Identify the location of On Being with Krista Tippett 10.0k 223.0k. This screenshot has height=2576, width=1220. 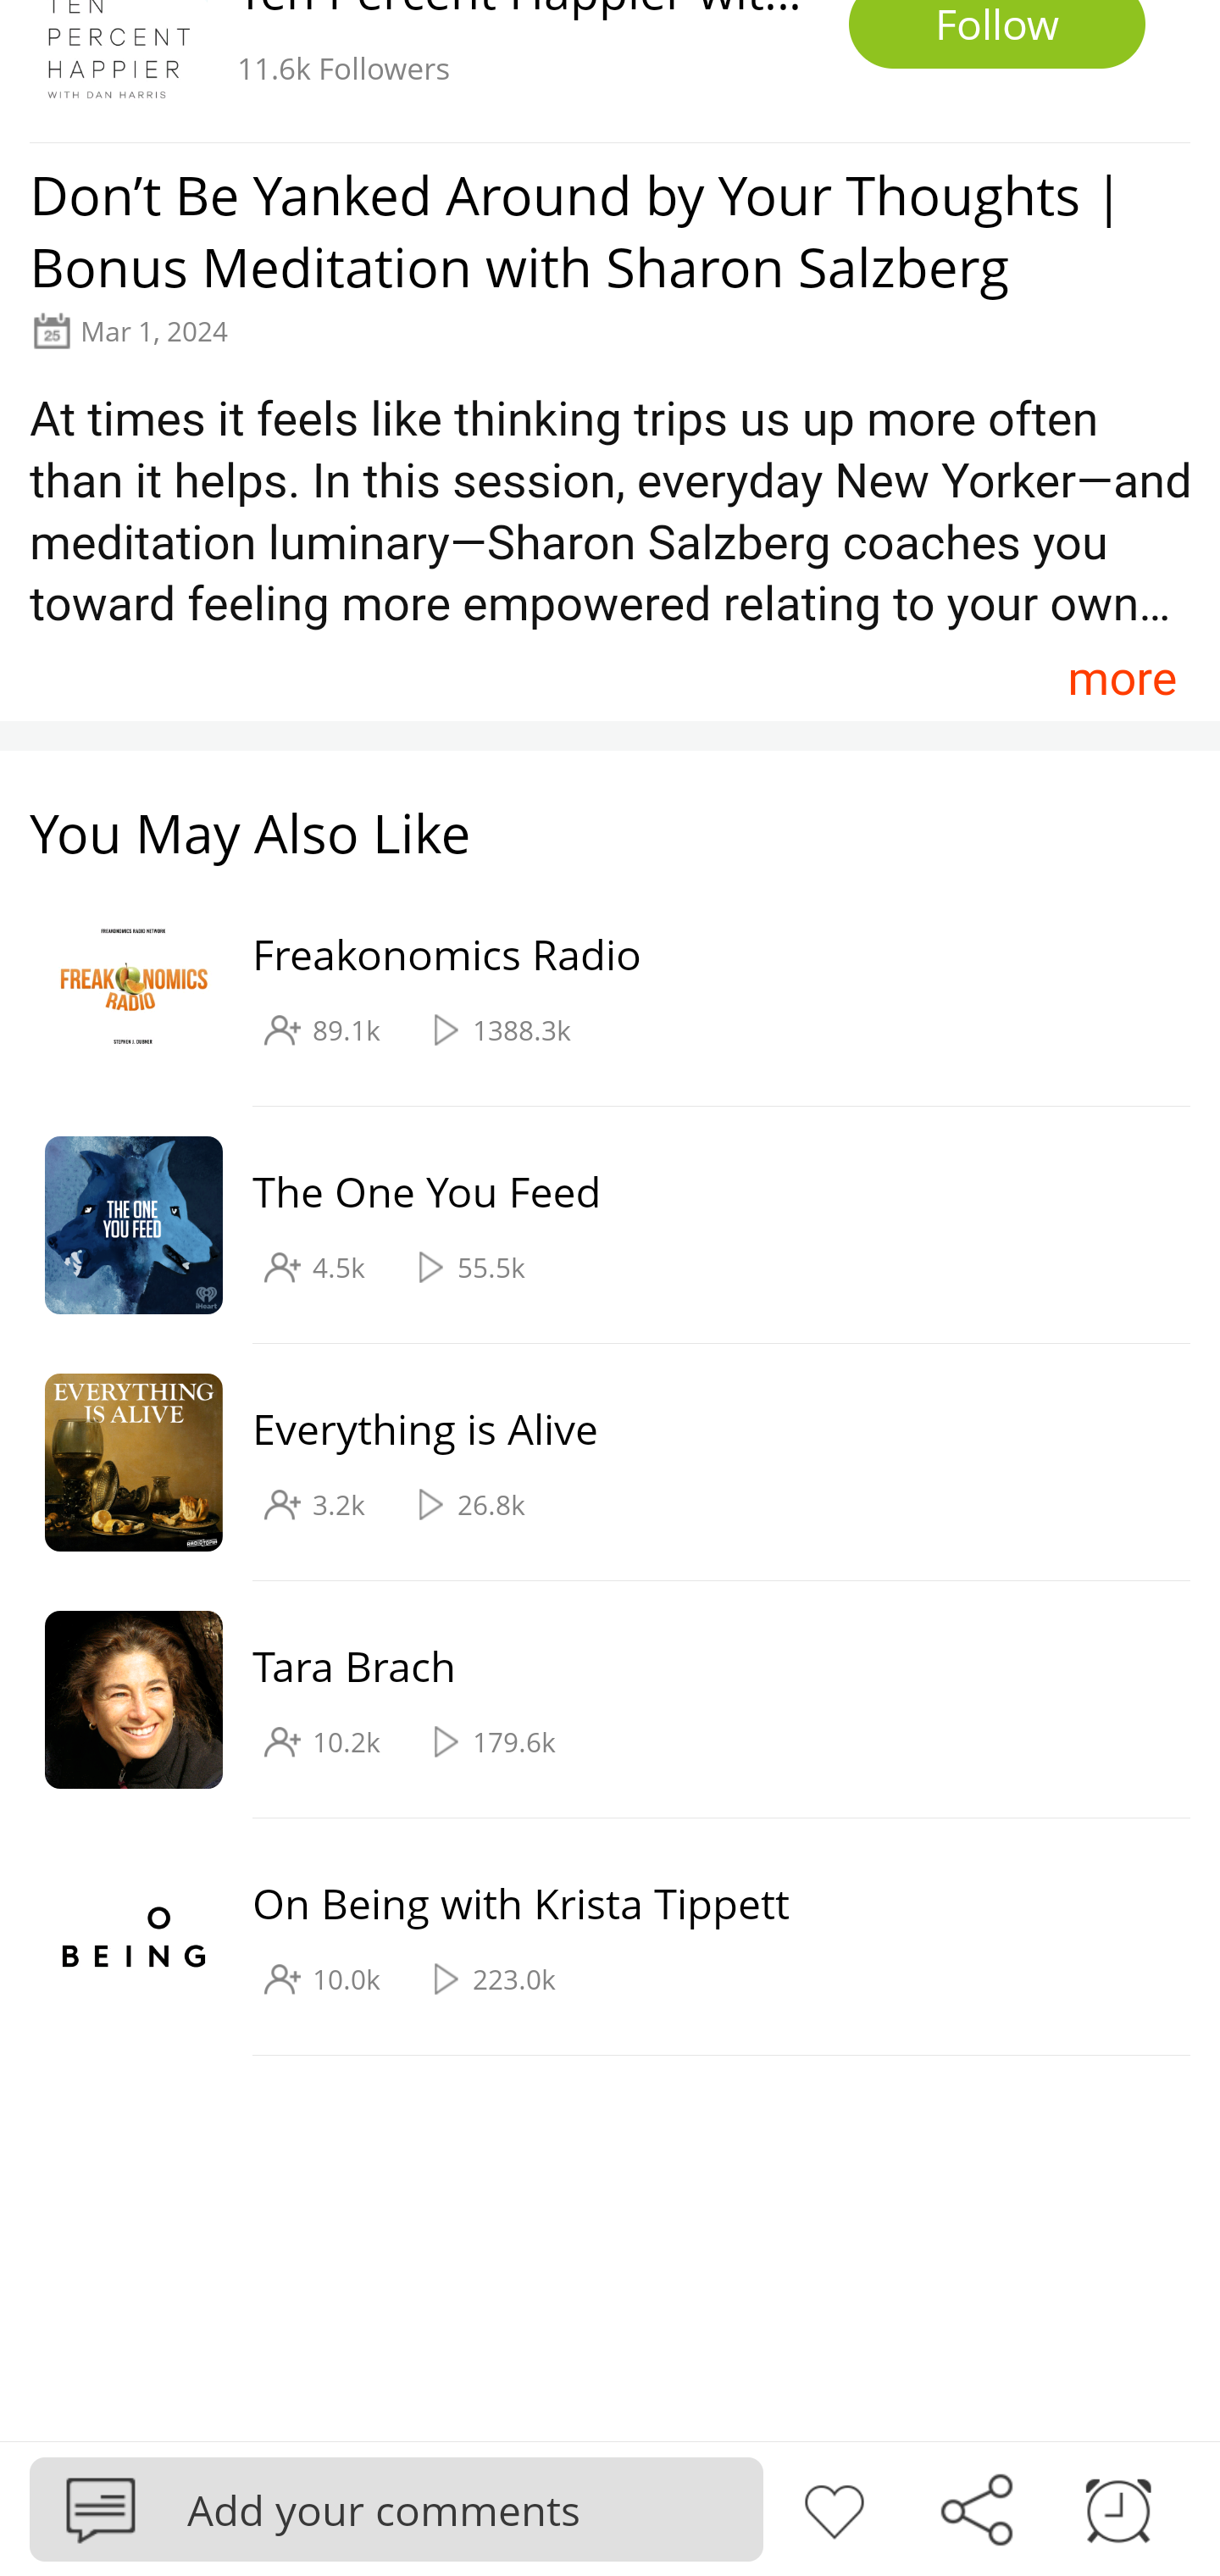
(595, 1937).